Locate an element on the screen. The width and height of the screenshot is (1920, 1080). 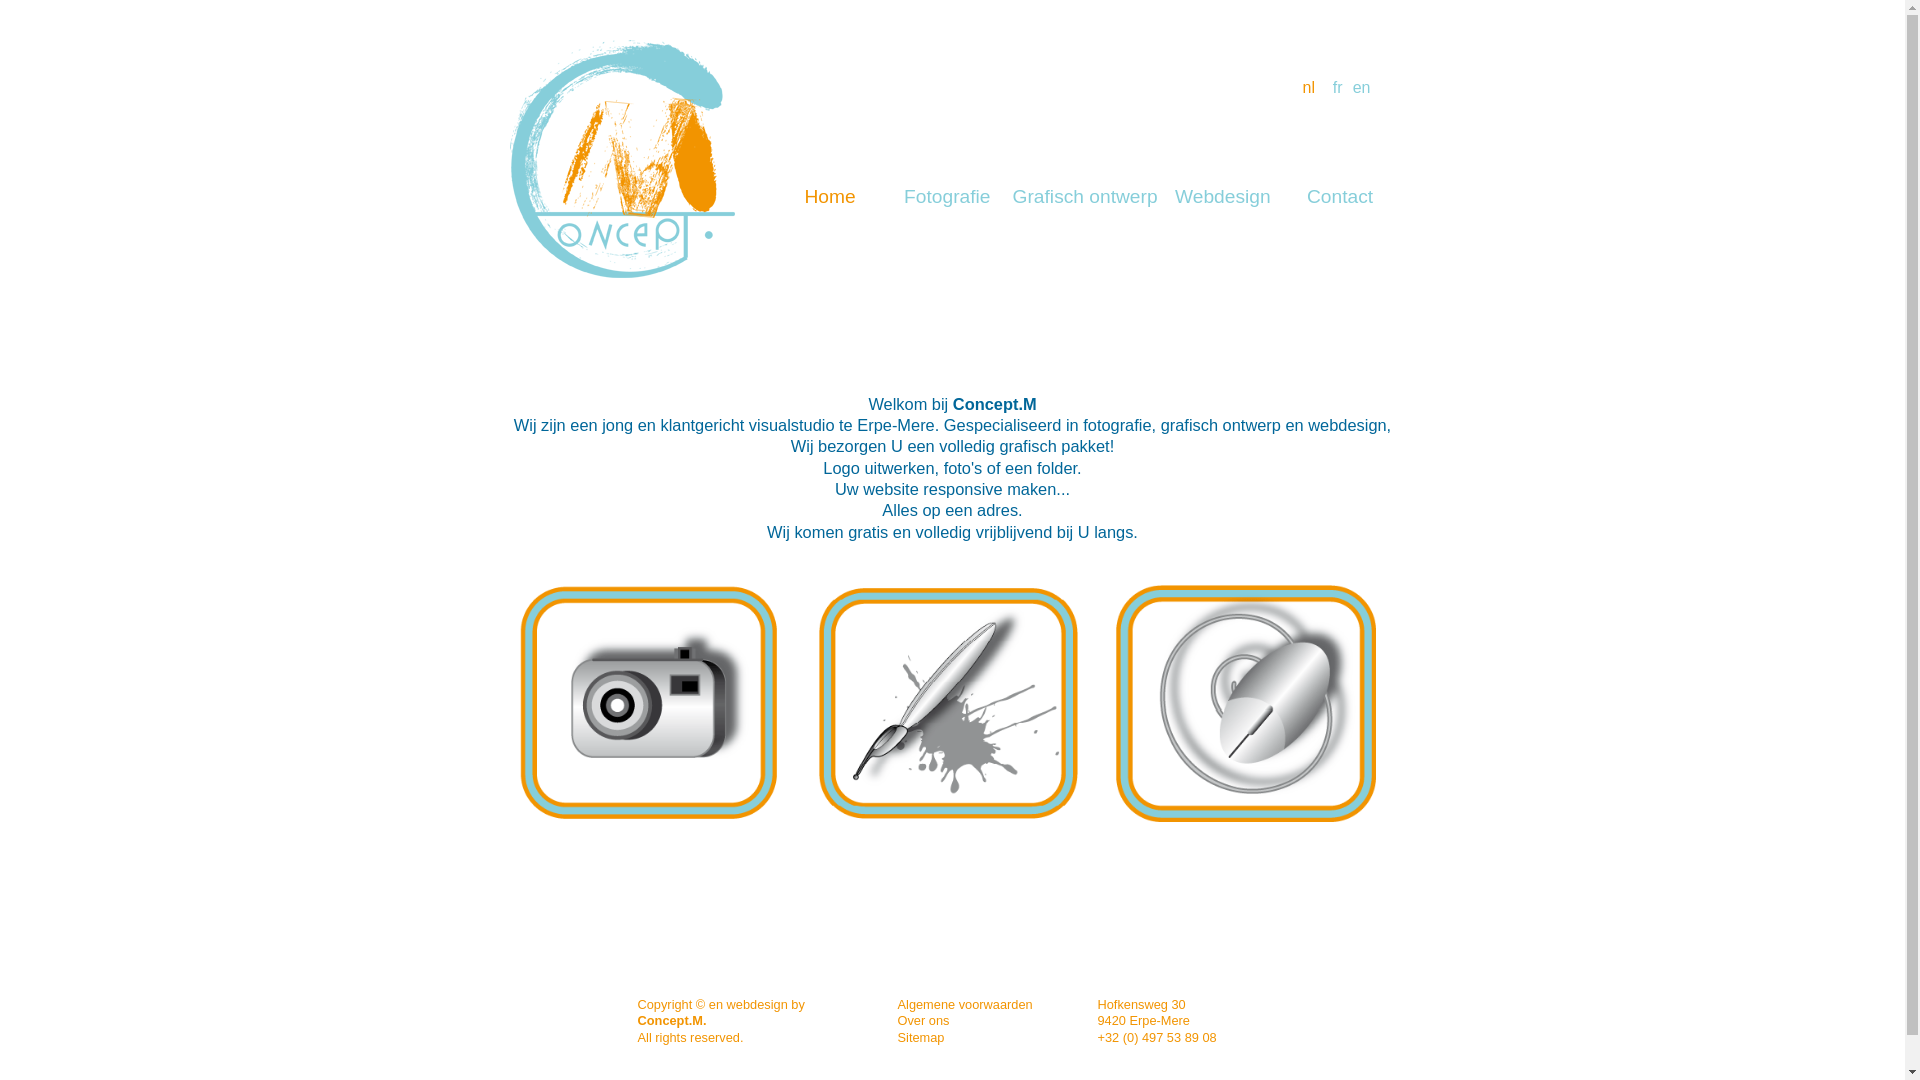
Grafisch ontwerp is located at coordinates (948, 704).